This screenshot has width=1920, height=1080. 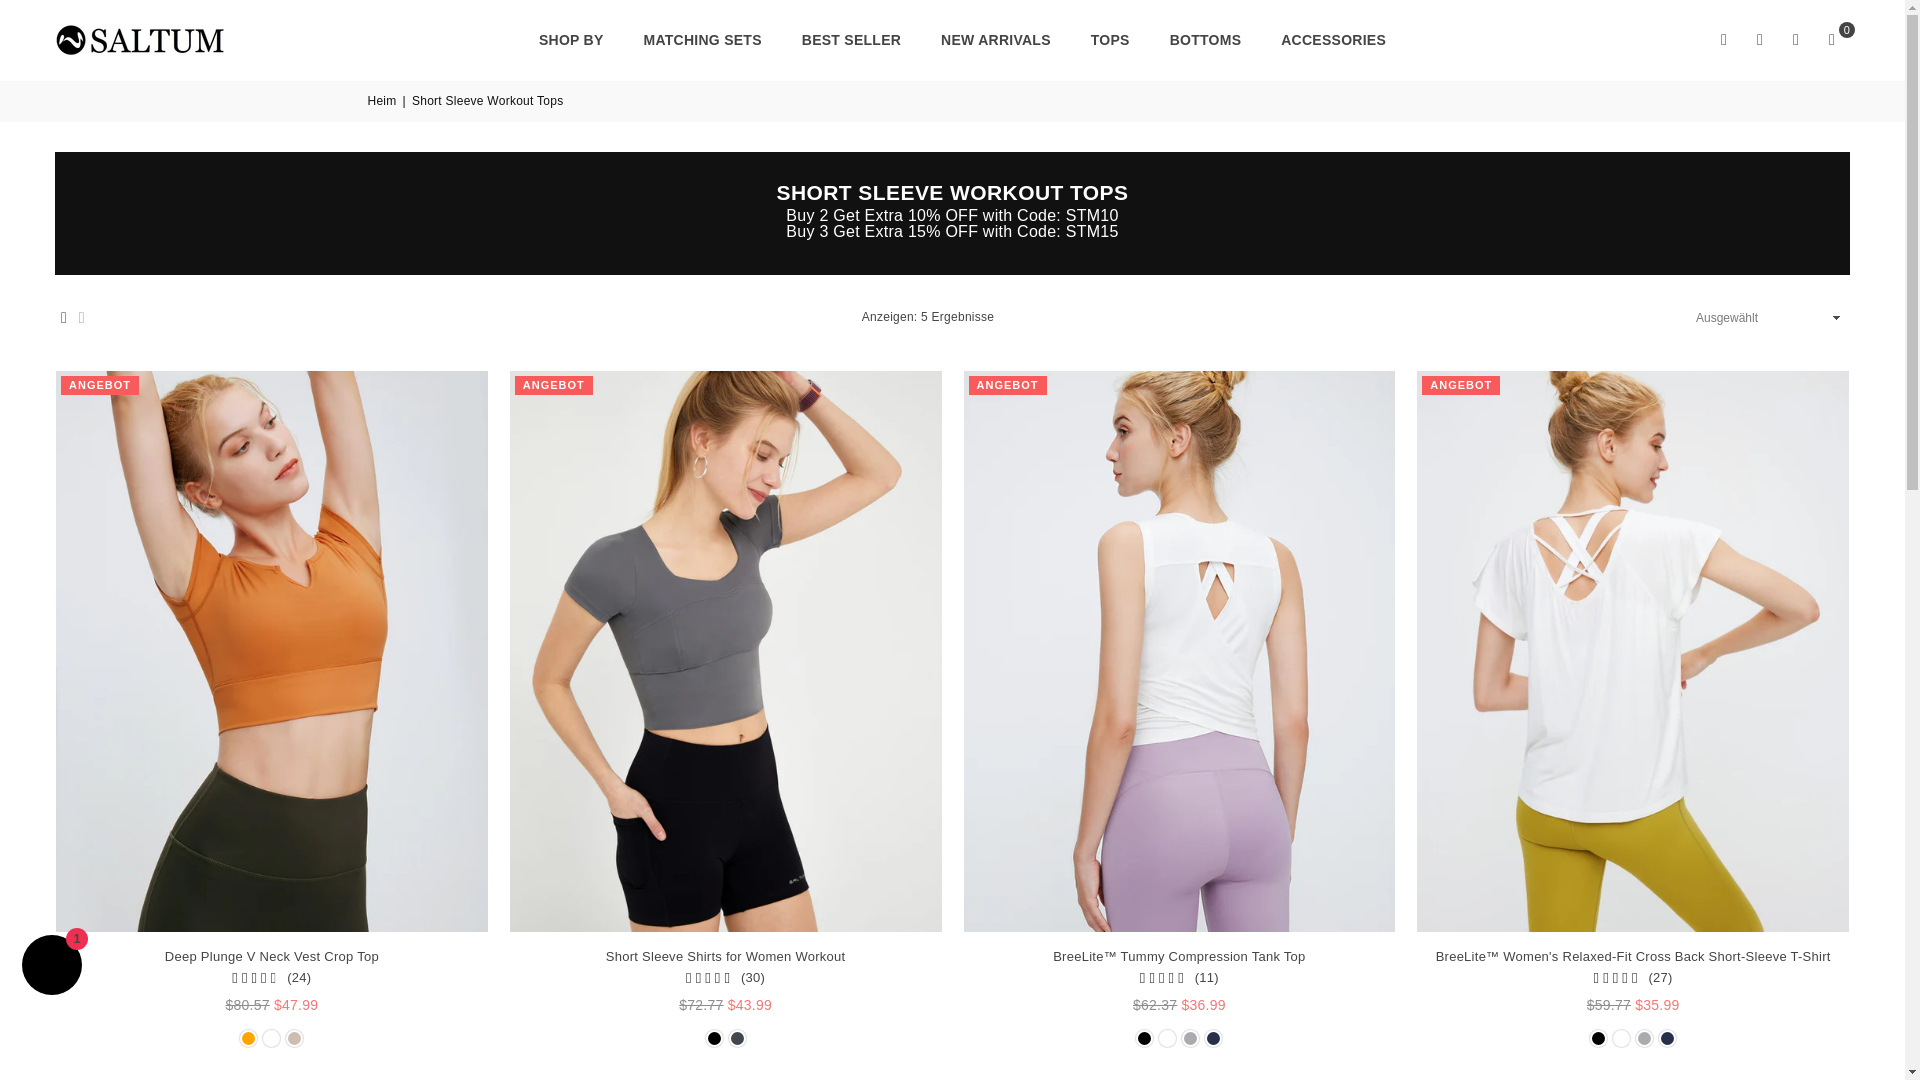 I want to click on NEW ARRIVALS, so click(x=995, y=38).